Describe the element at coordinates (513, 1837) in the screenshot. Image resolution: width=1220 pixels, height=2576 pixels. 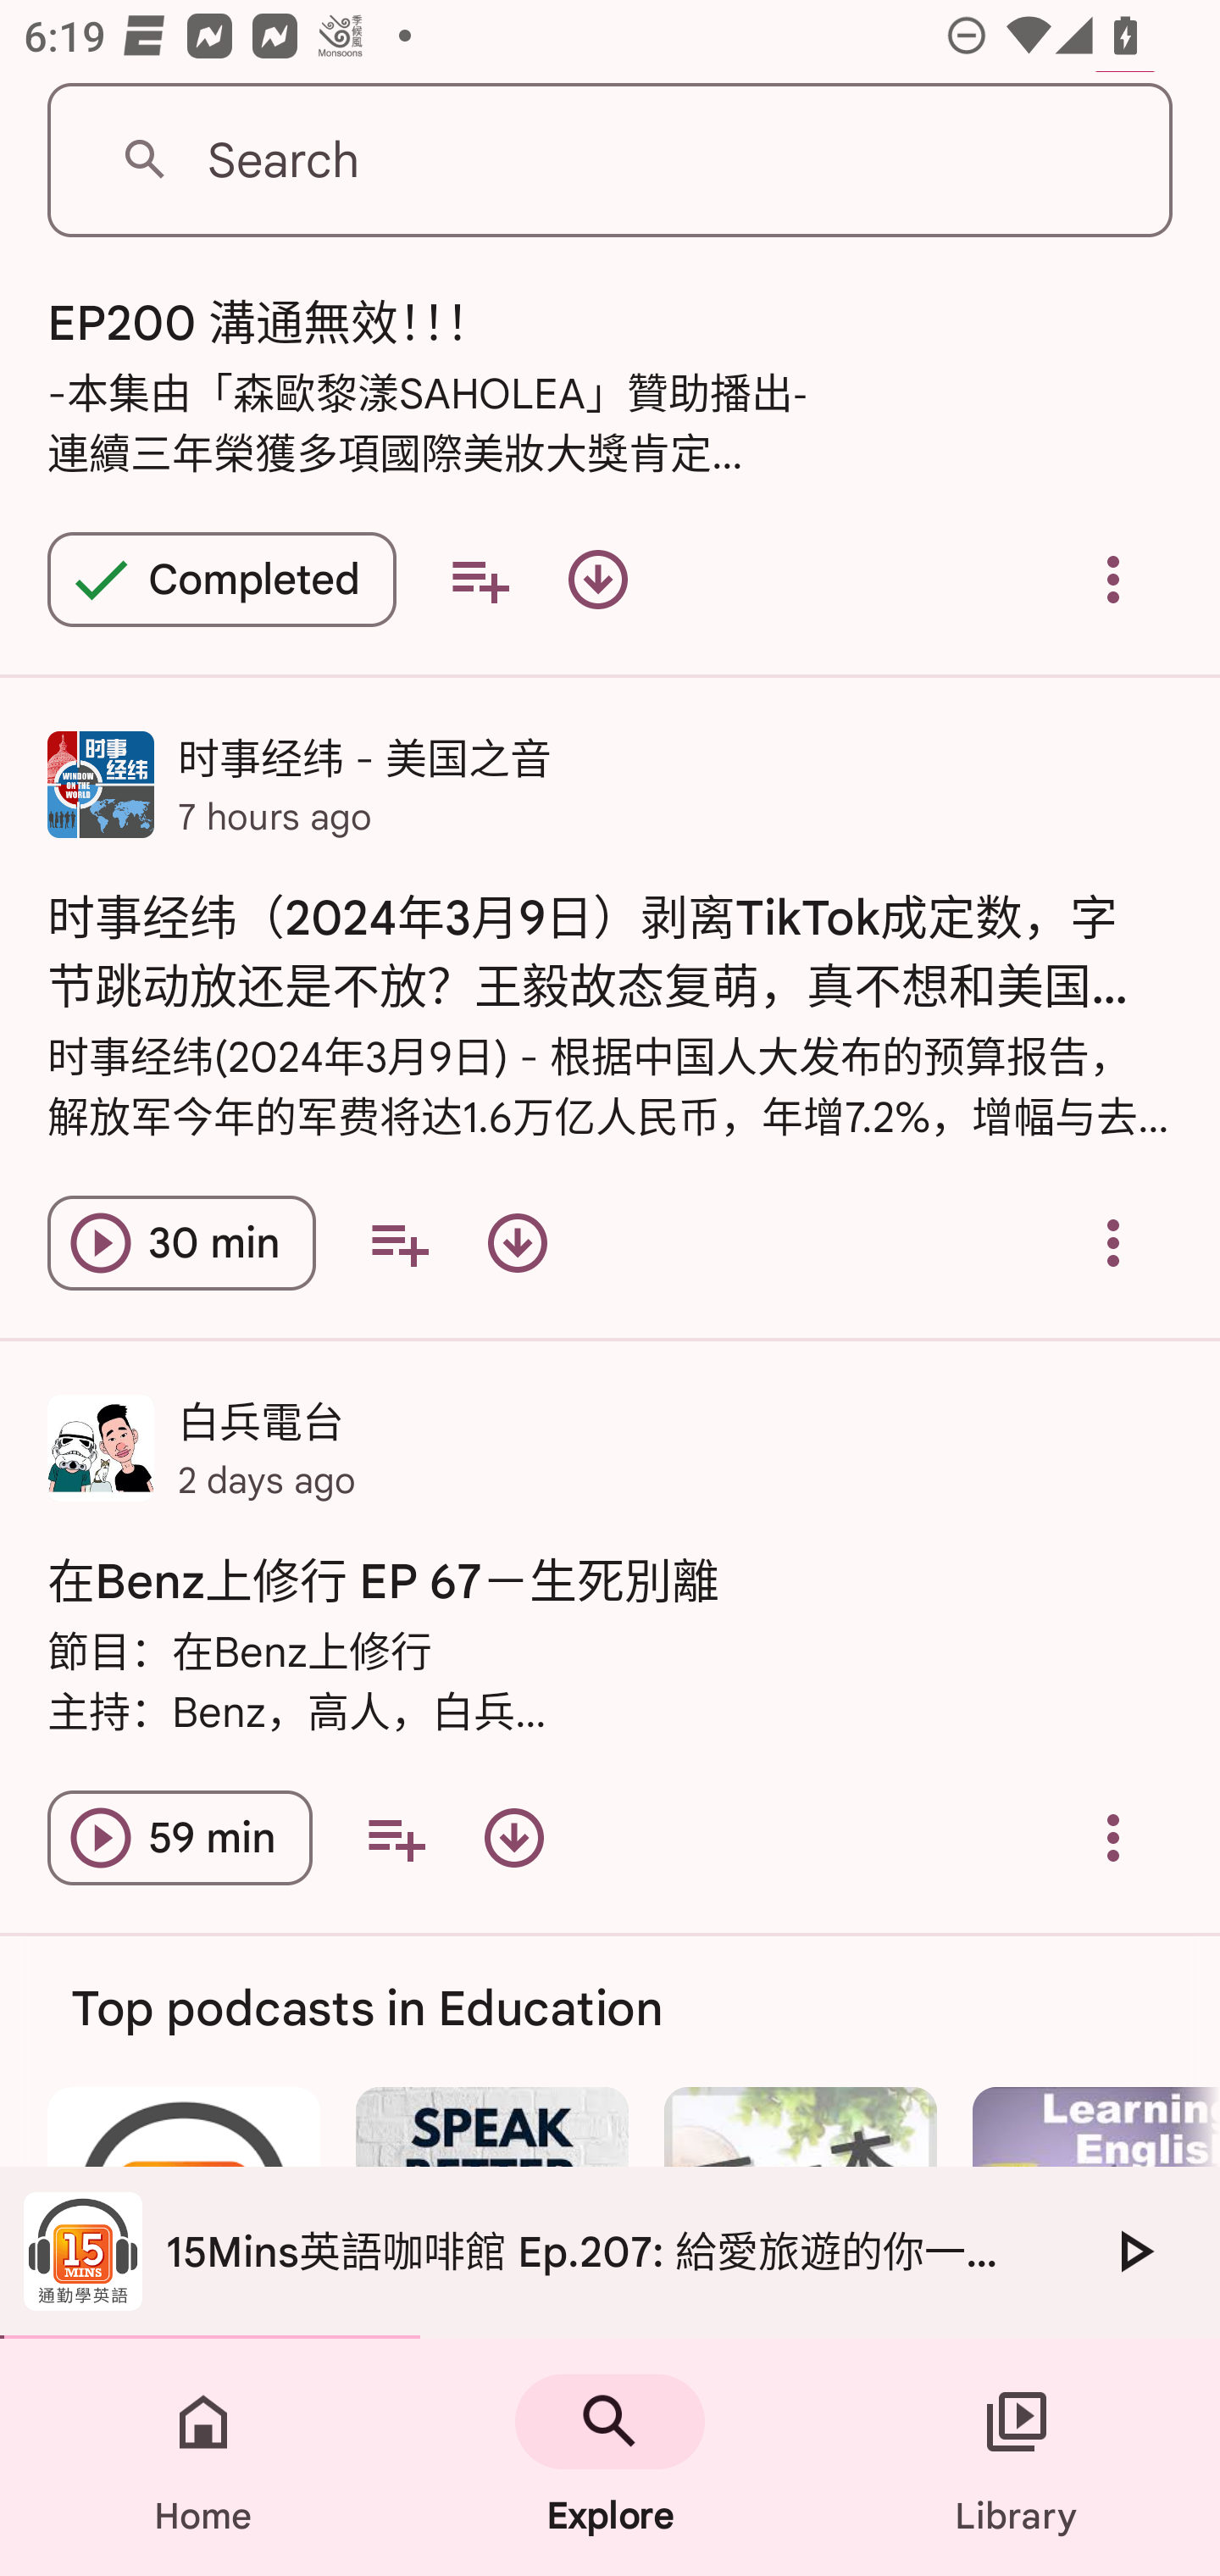
I see `Download episode` at that location.